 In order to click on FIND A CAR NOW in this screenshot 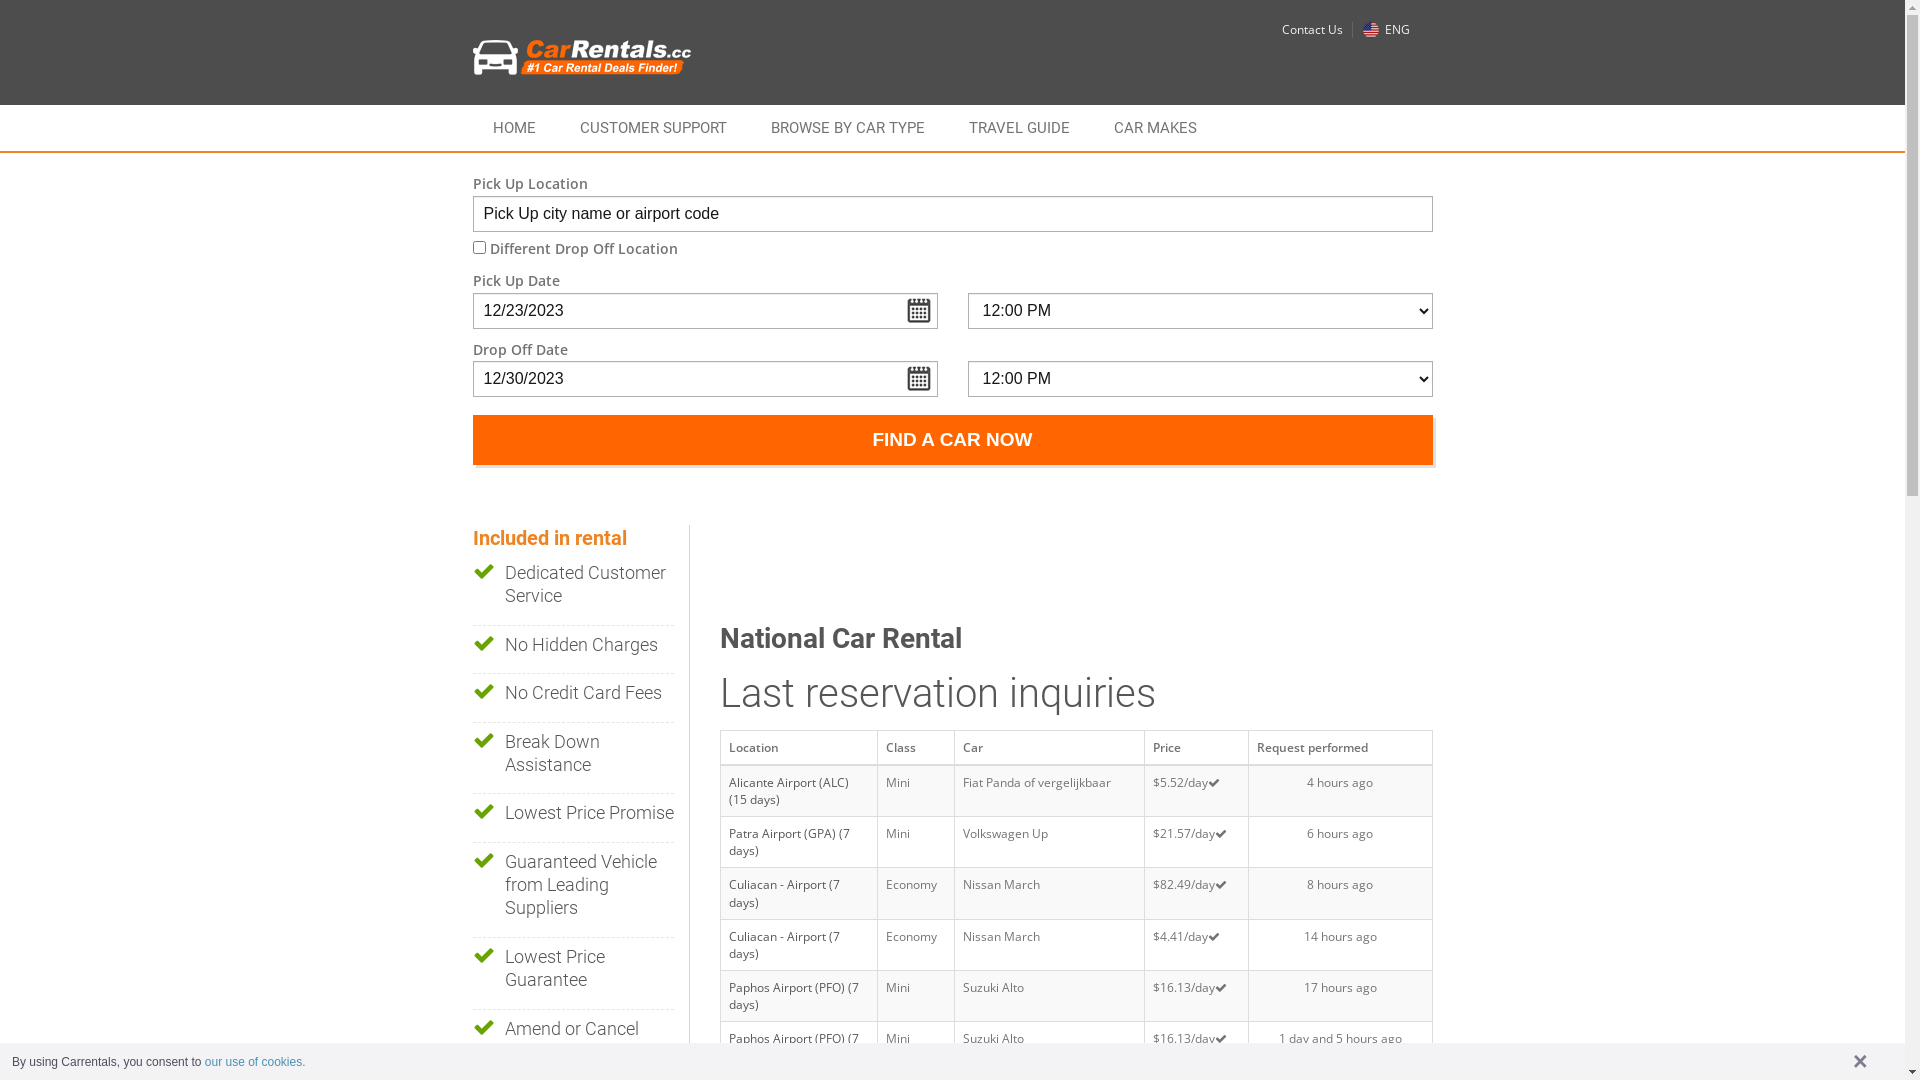, I will do `click(952, 440)`.